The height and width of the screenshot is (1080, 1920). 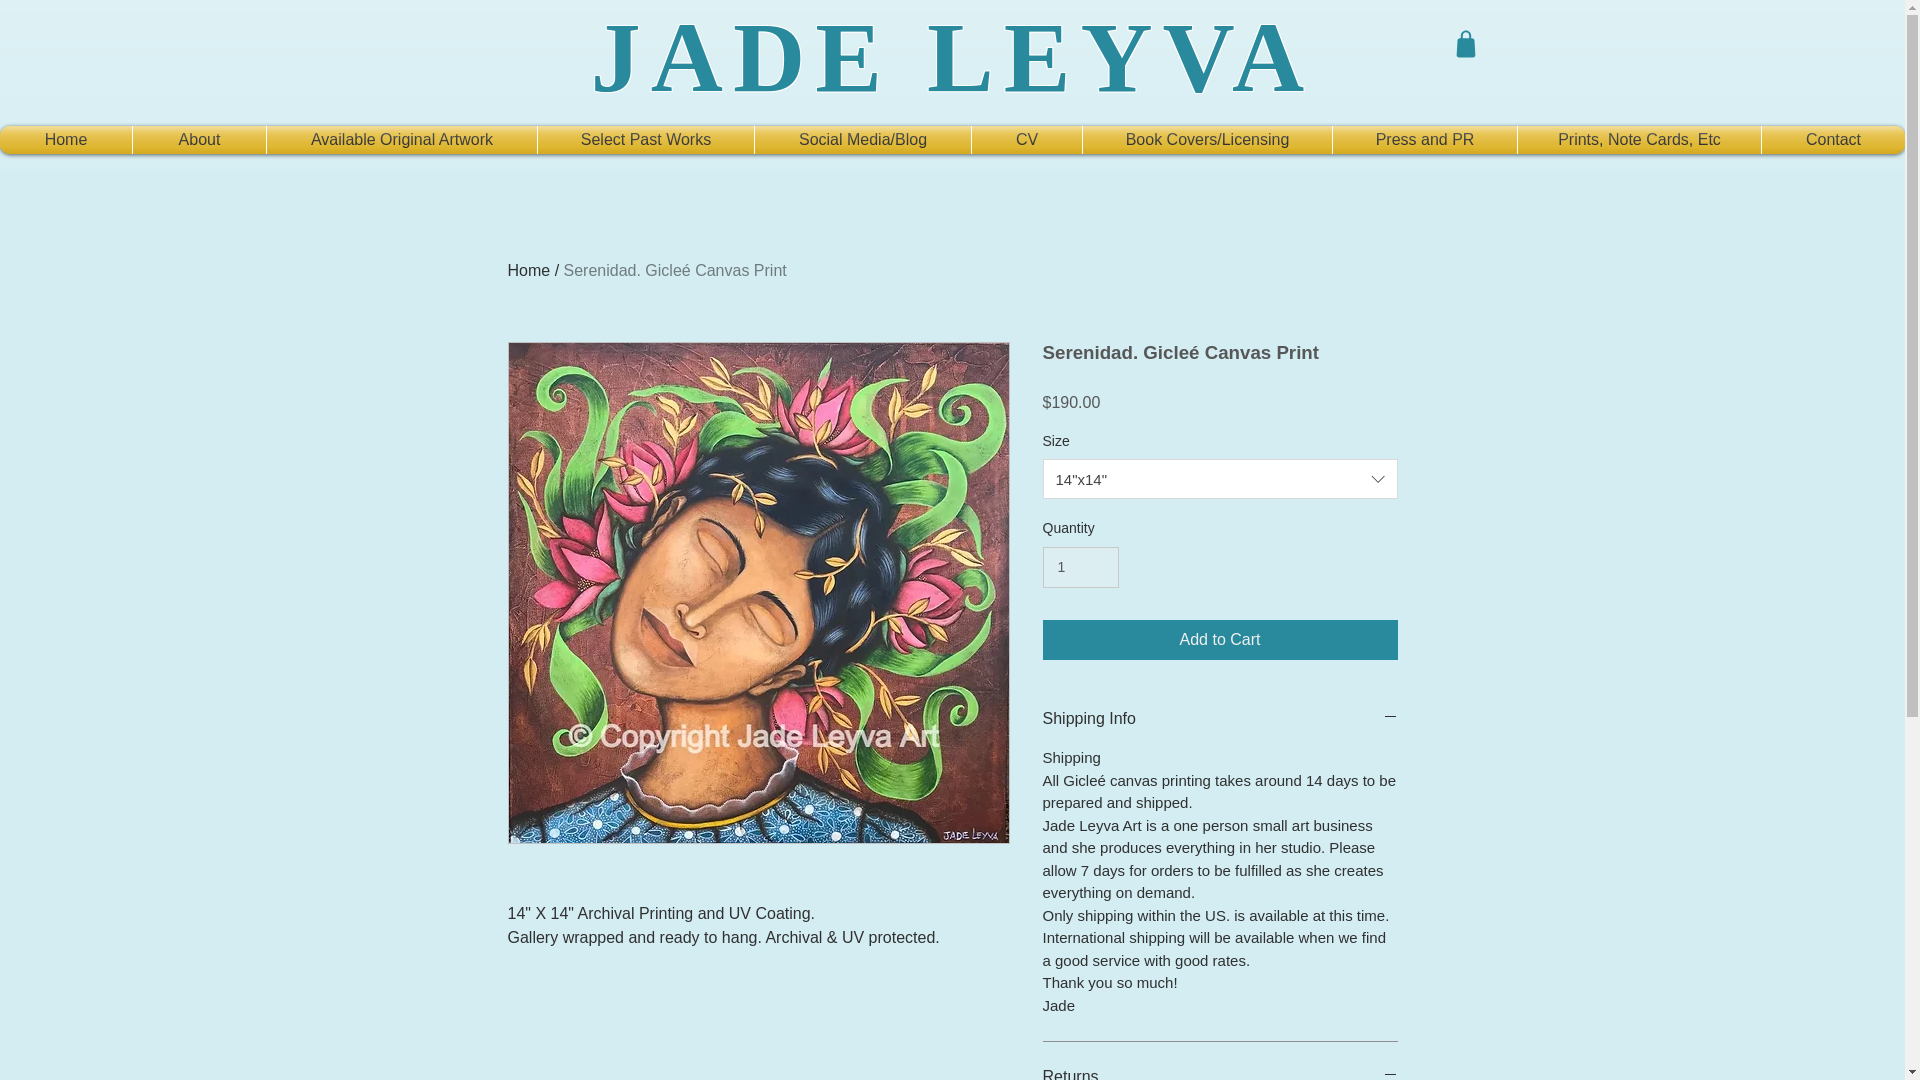 What do you see at coordinates (1080, 566) in the screenshot?
I see `1` at bounding box center [1080, 566].